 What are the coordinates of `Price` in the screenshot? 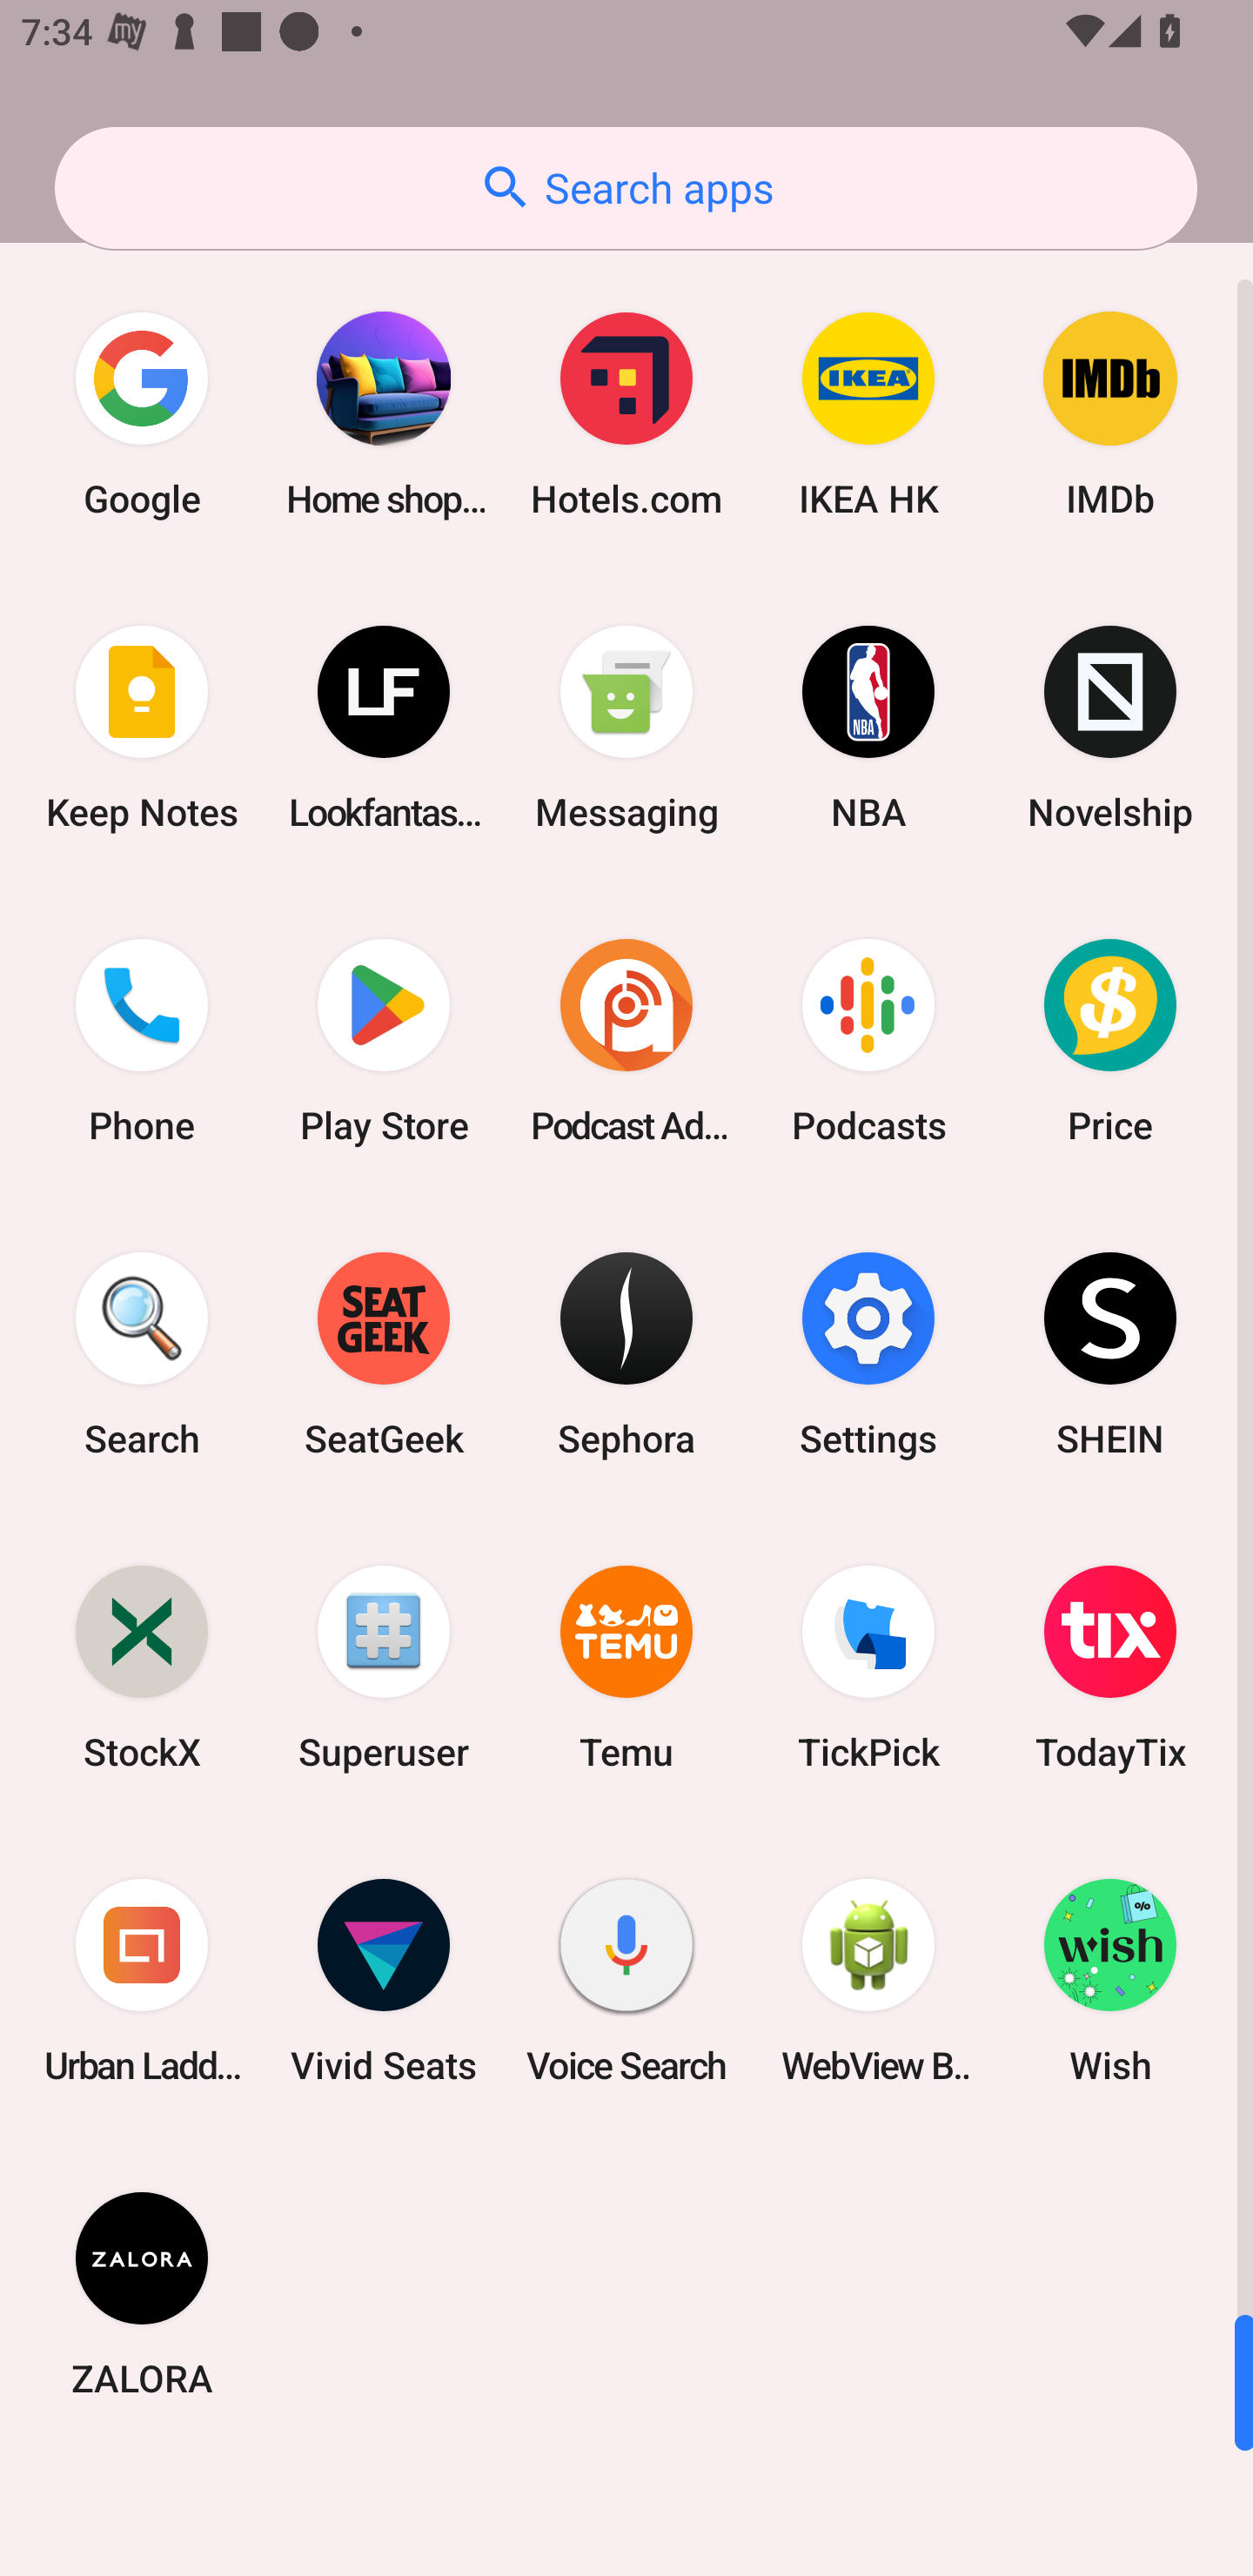 It's located at (1110, 1041).